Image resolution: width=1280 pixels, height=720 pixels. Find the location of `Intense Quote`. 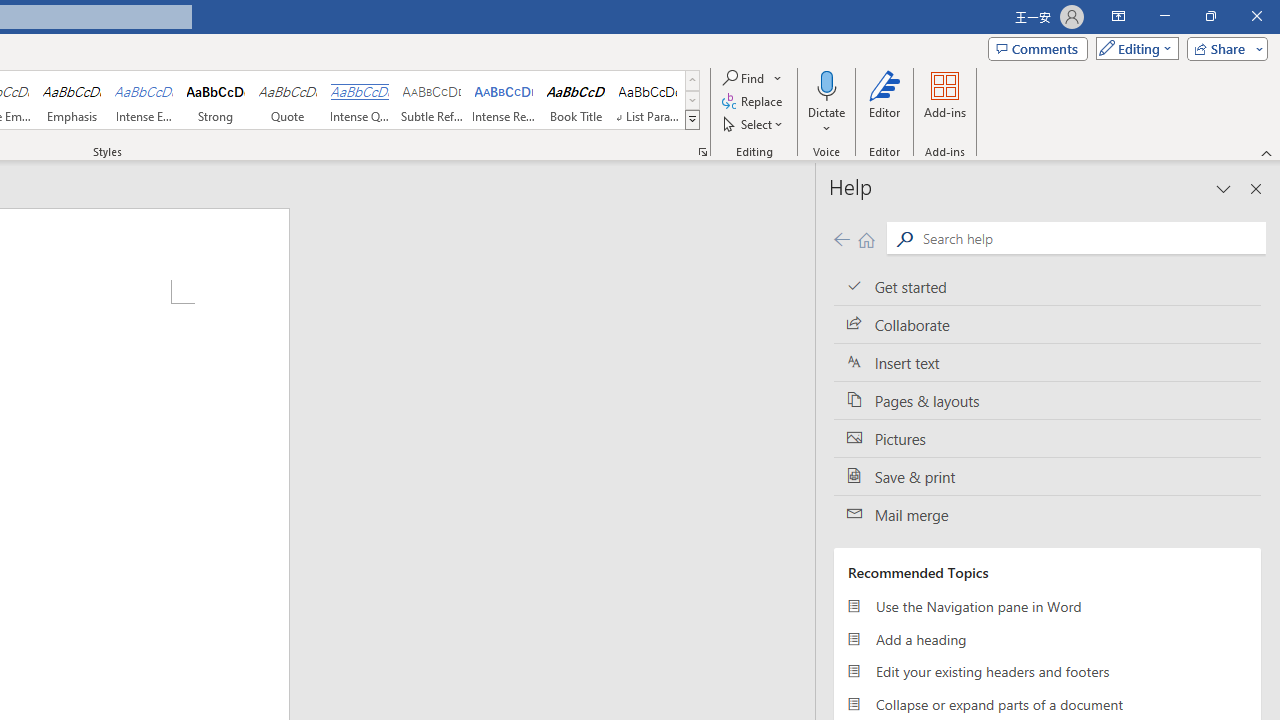

Intense Quote is located at coordinates (359, 100).